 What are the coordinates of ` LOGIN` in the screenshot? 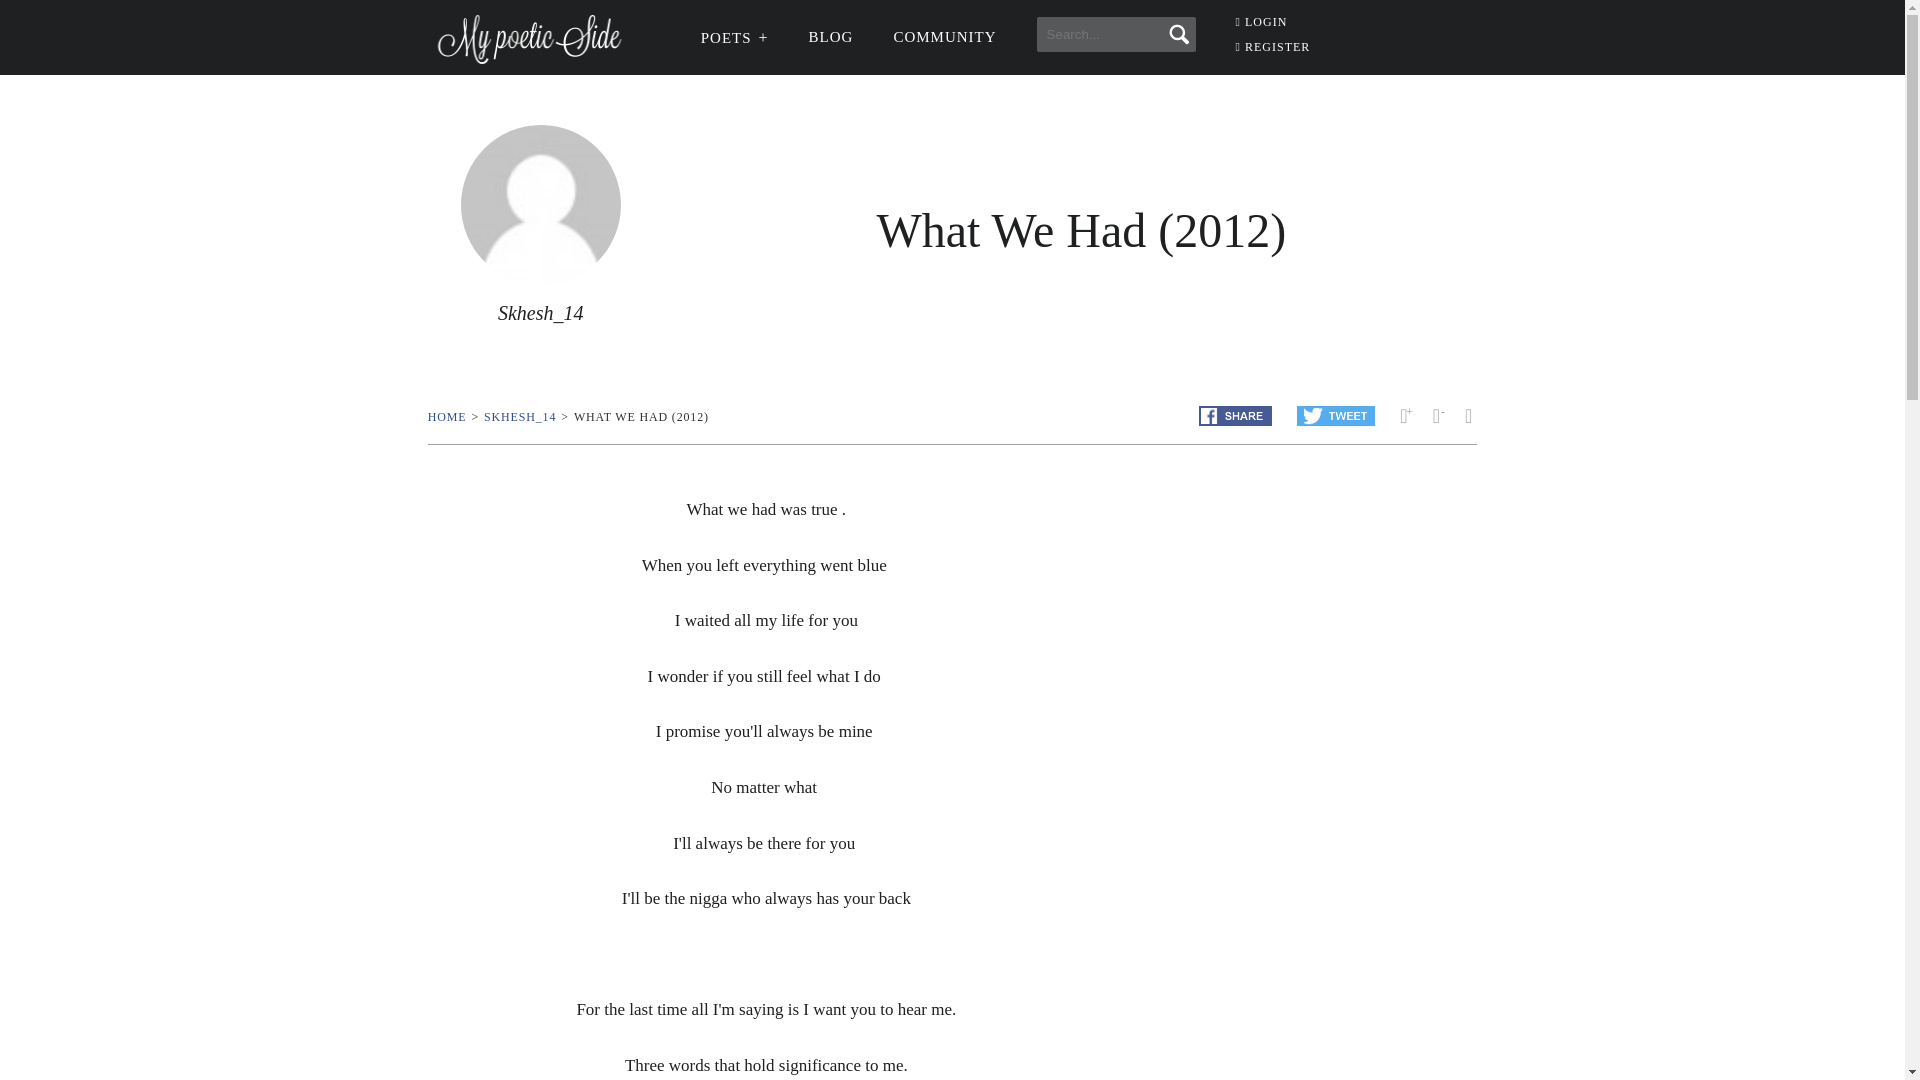 It's located at (1262, 22).